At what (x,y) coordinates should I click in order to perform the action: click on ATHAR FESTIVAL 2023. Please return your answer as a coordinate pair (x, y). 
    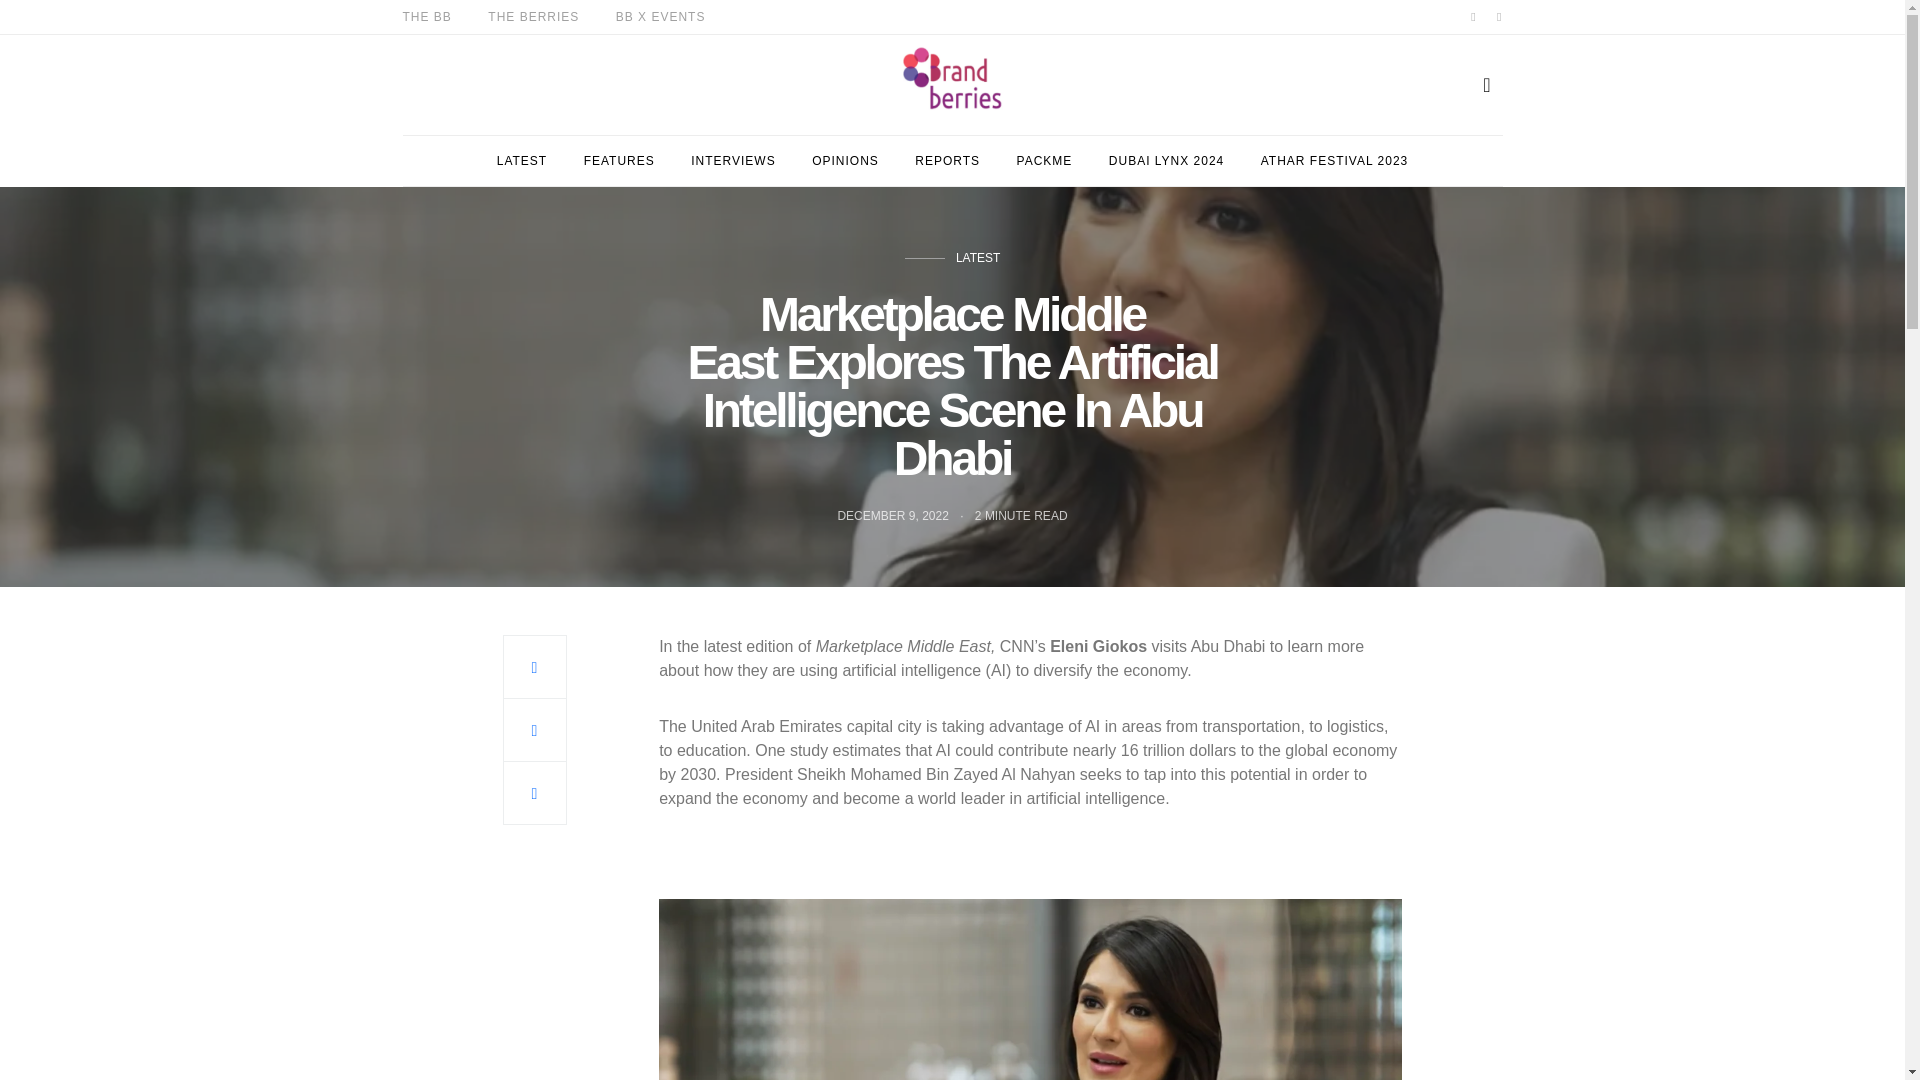
    Looking at the image, I should click on (1335, 160).